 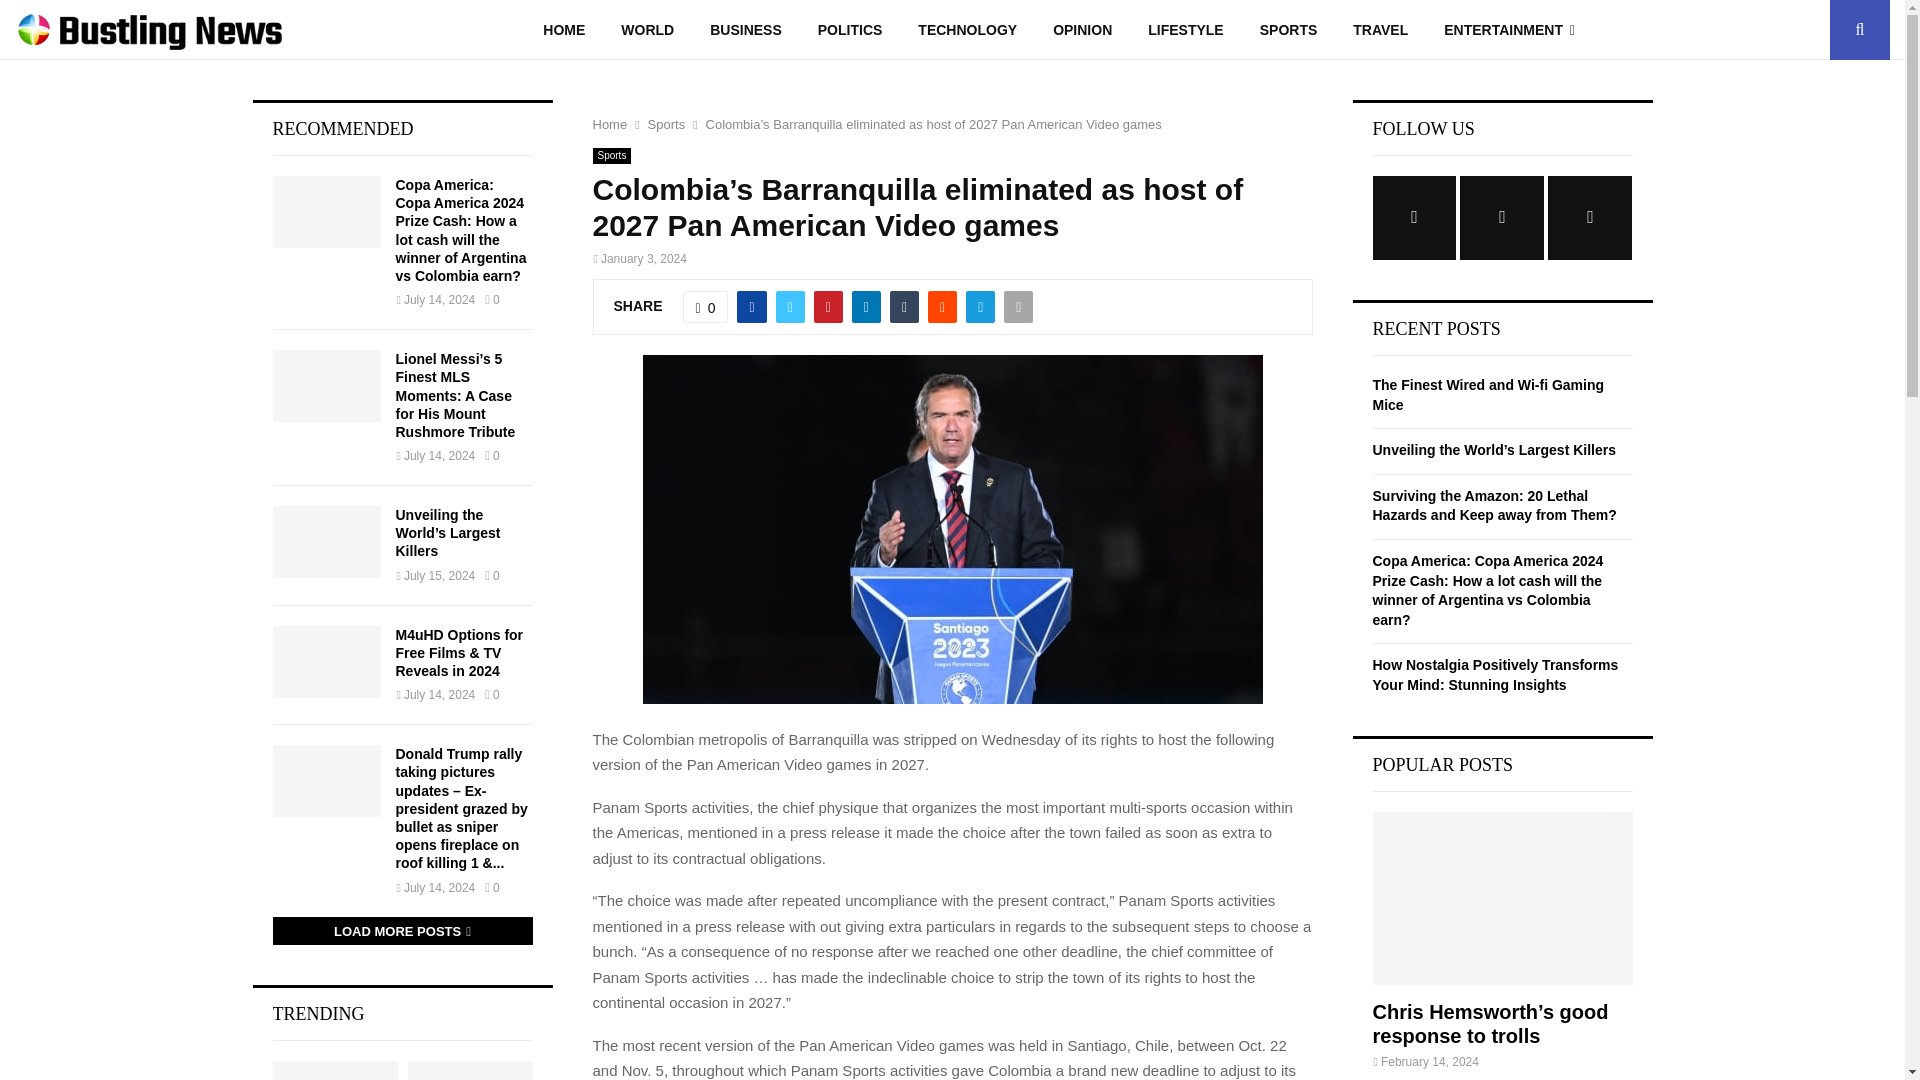 I want to click on BUSINESS, so click(x=746, y=30).